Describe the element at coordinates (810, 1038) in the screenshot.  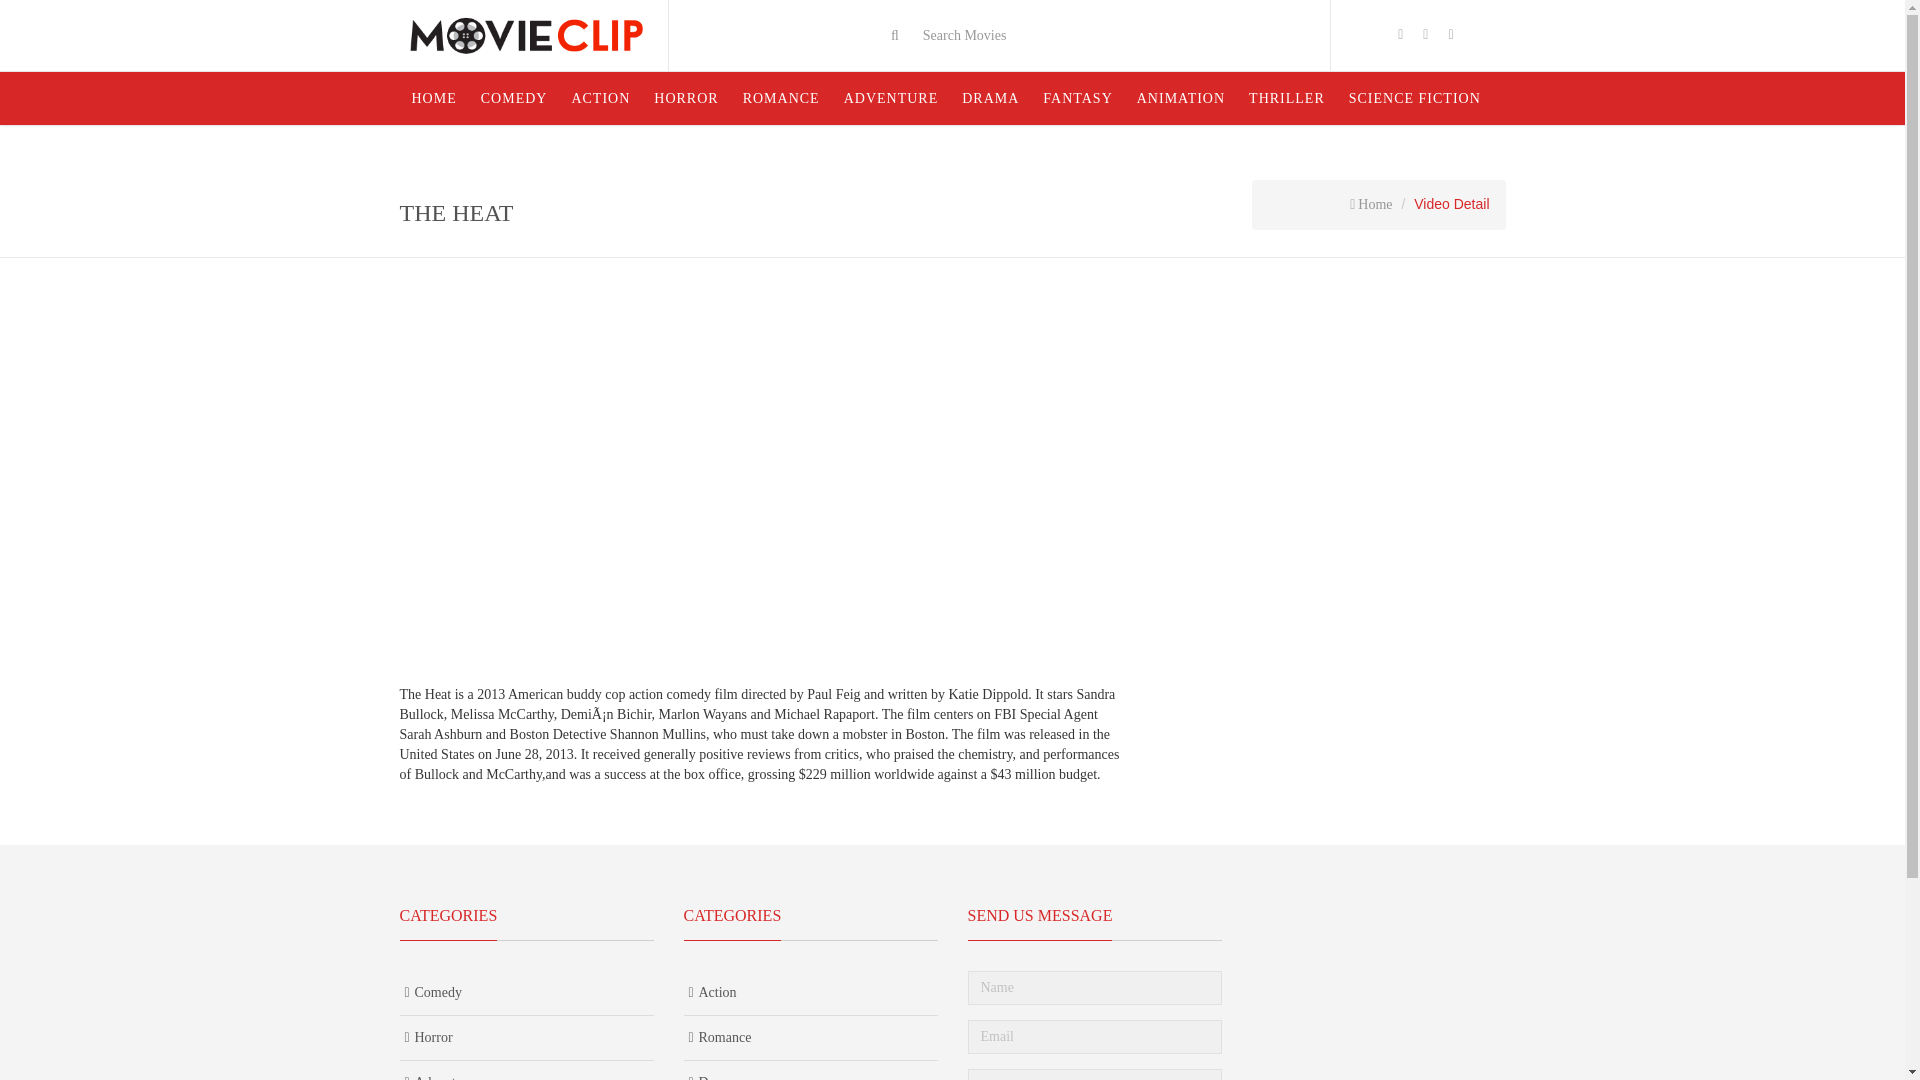
I see `Romance` at that location.